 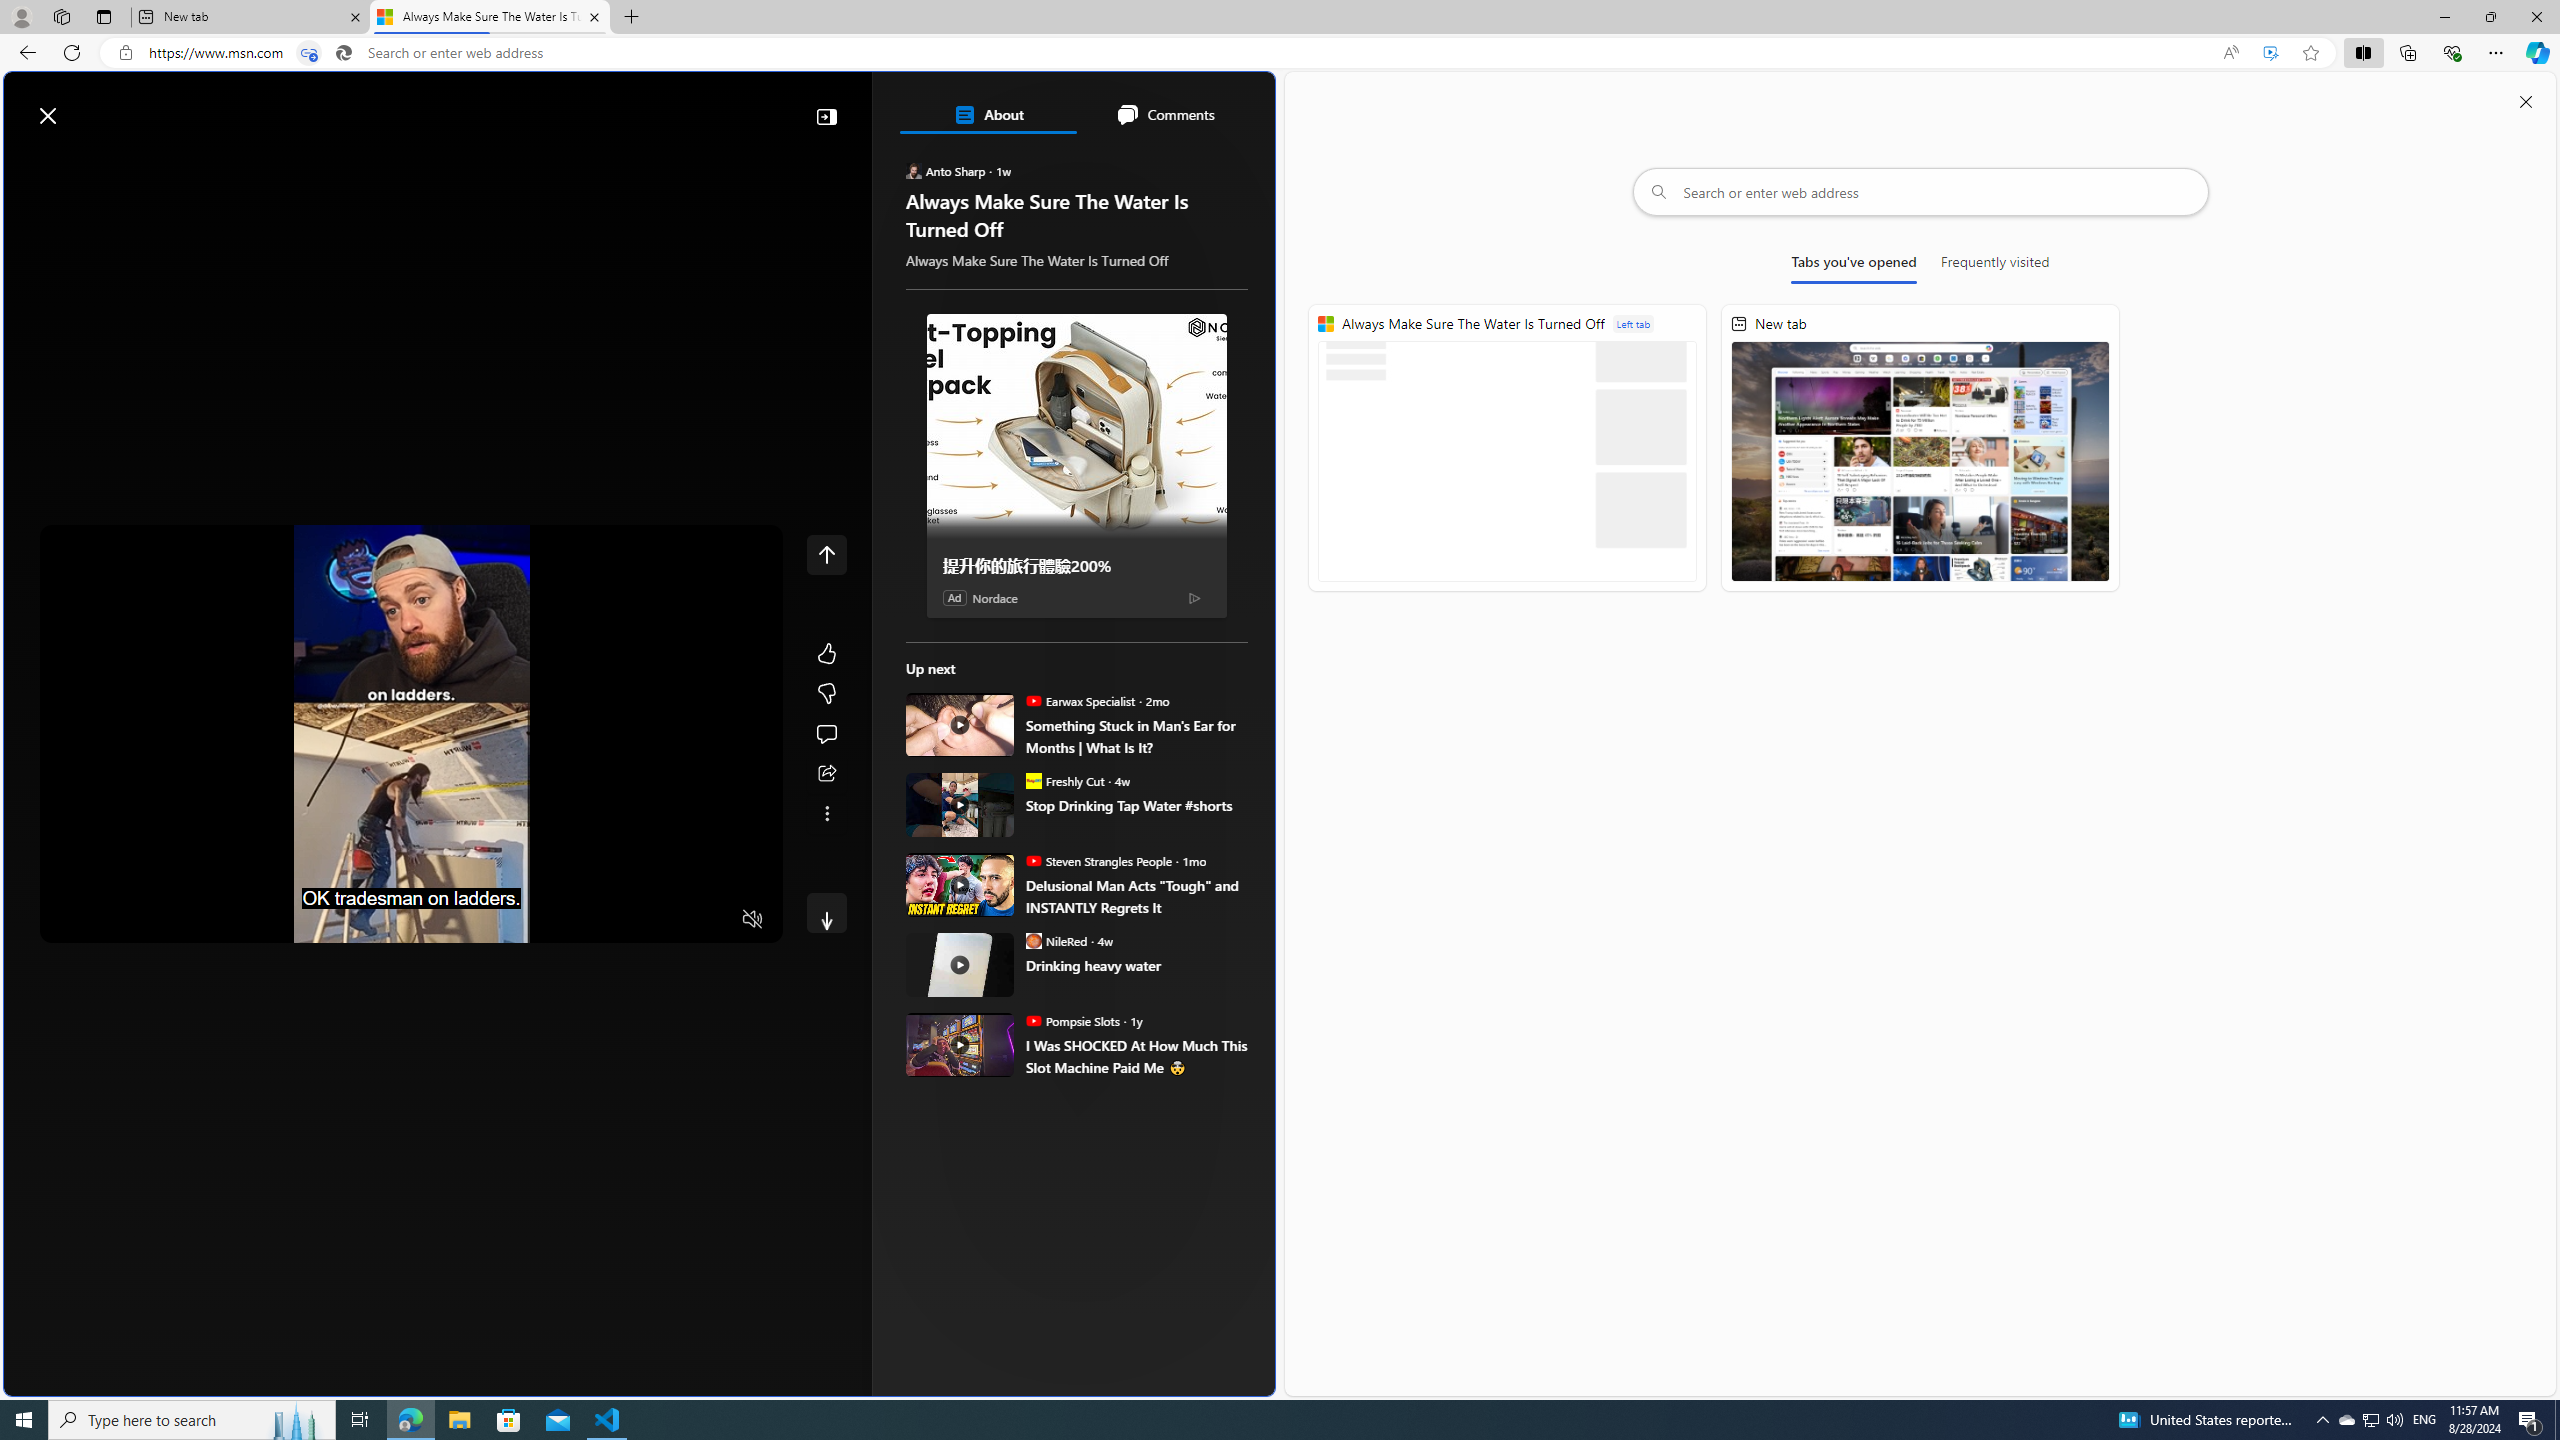 I want to click on Close split screen, so click(x=2526, y=101).